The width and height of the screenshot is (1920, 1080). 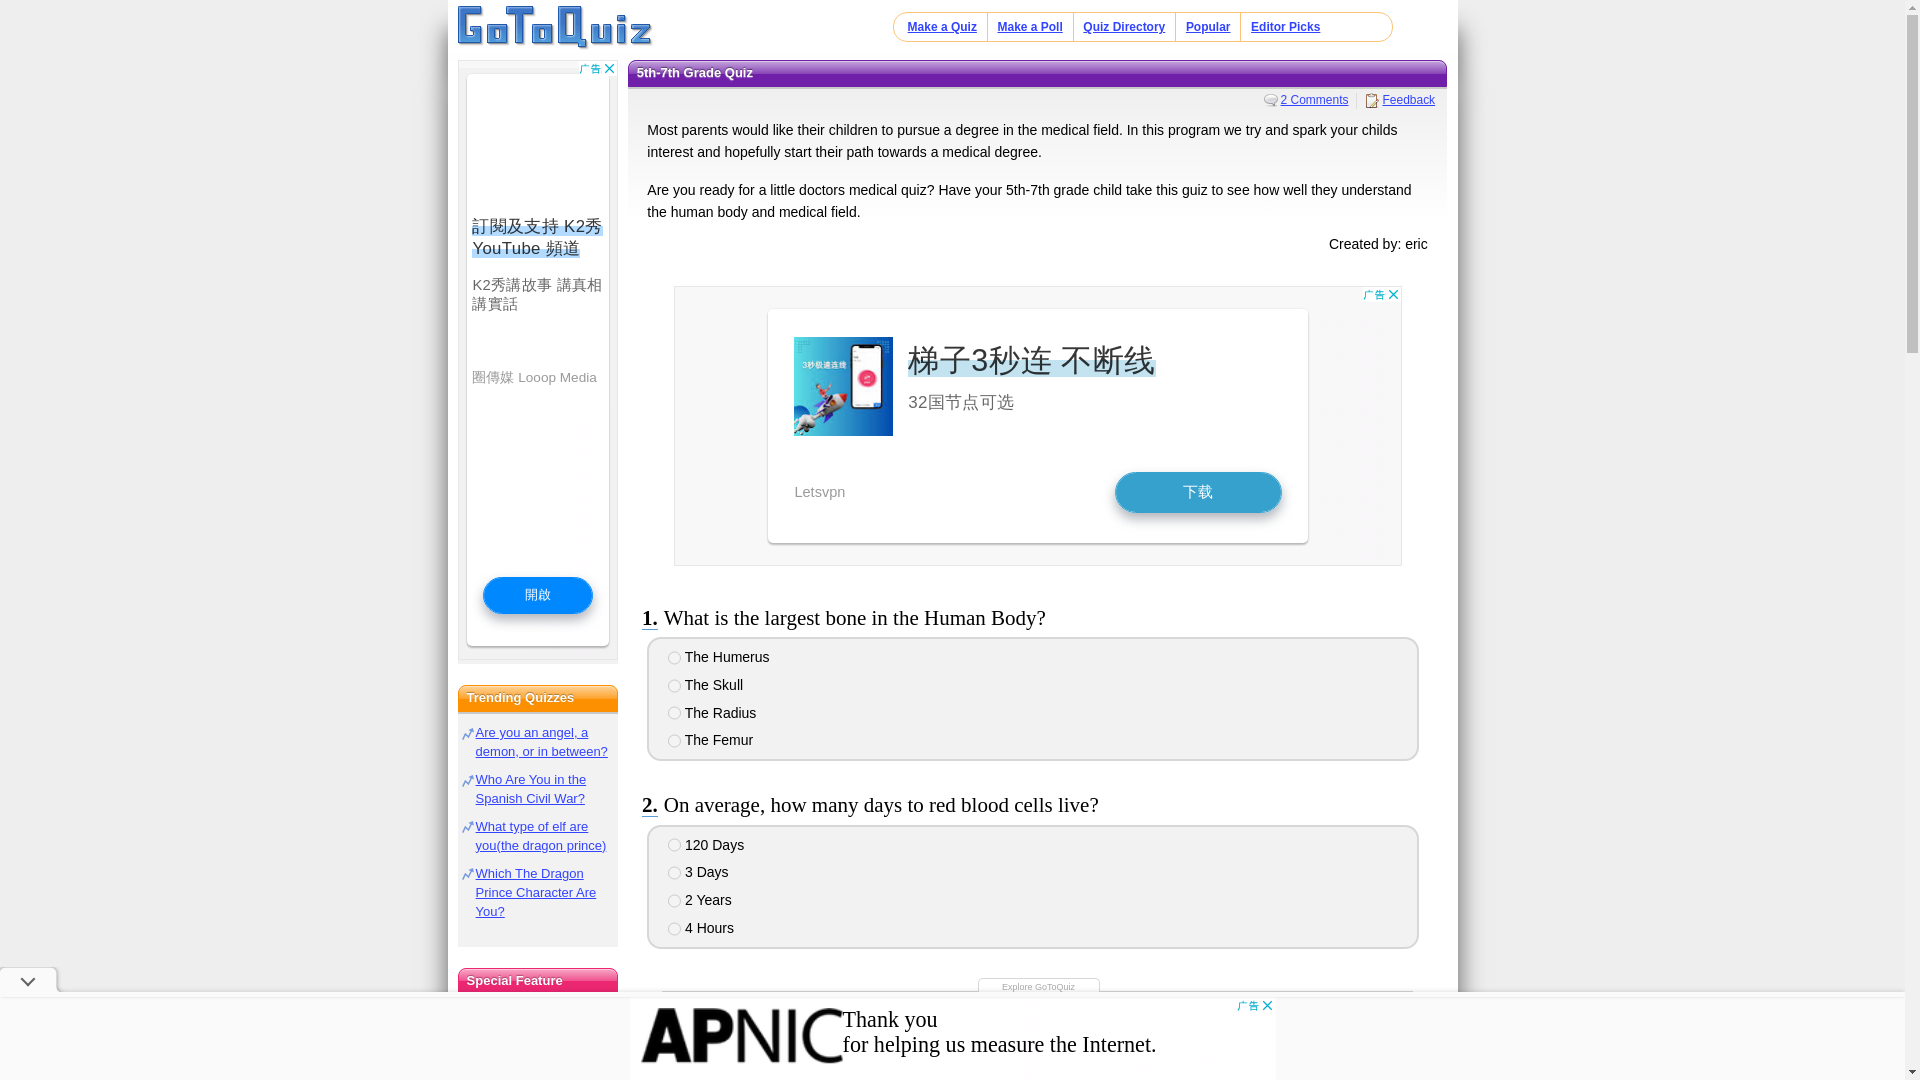 I want to click on 1, so click(x=674, y=845).